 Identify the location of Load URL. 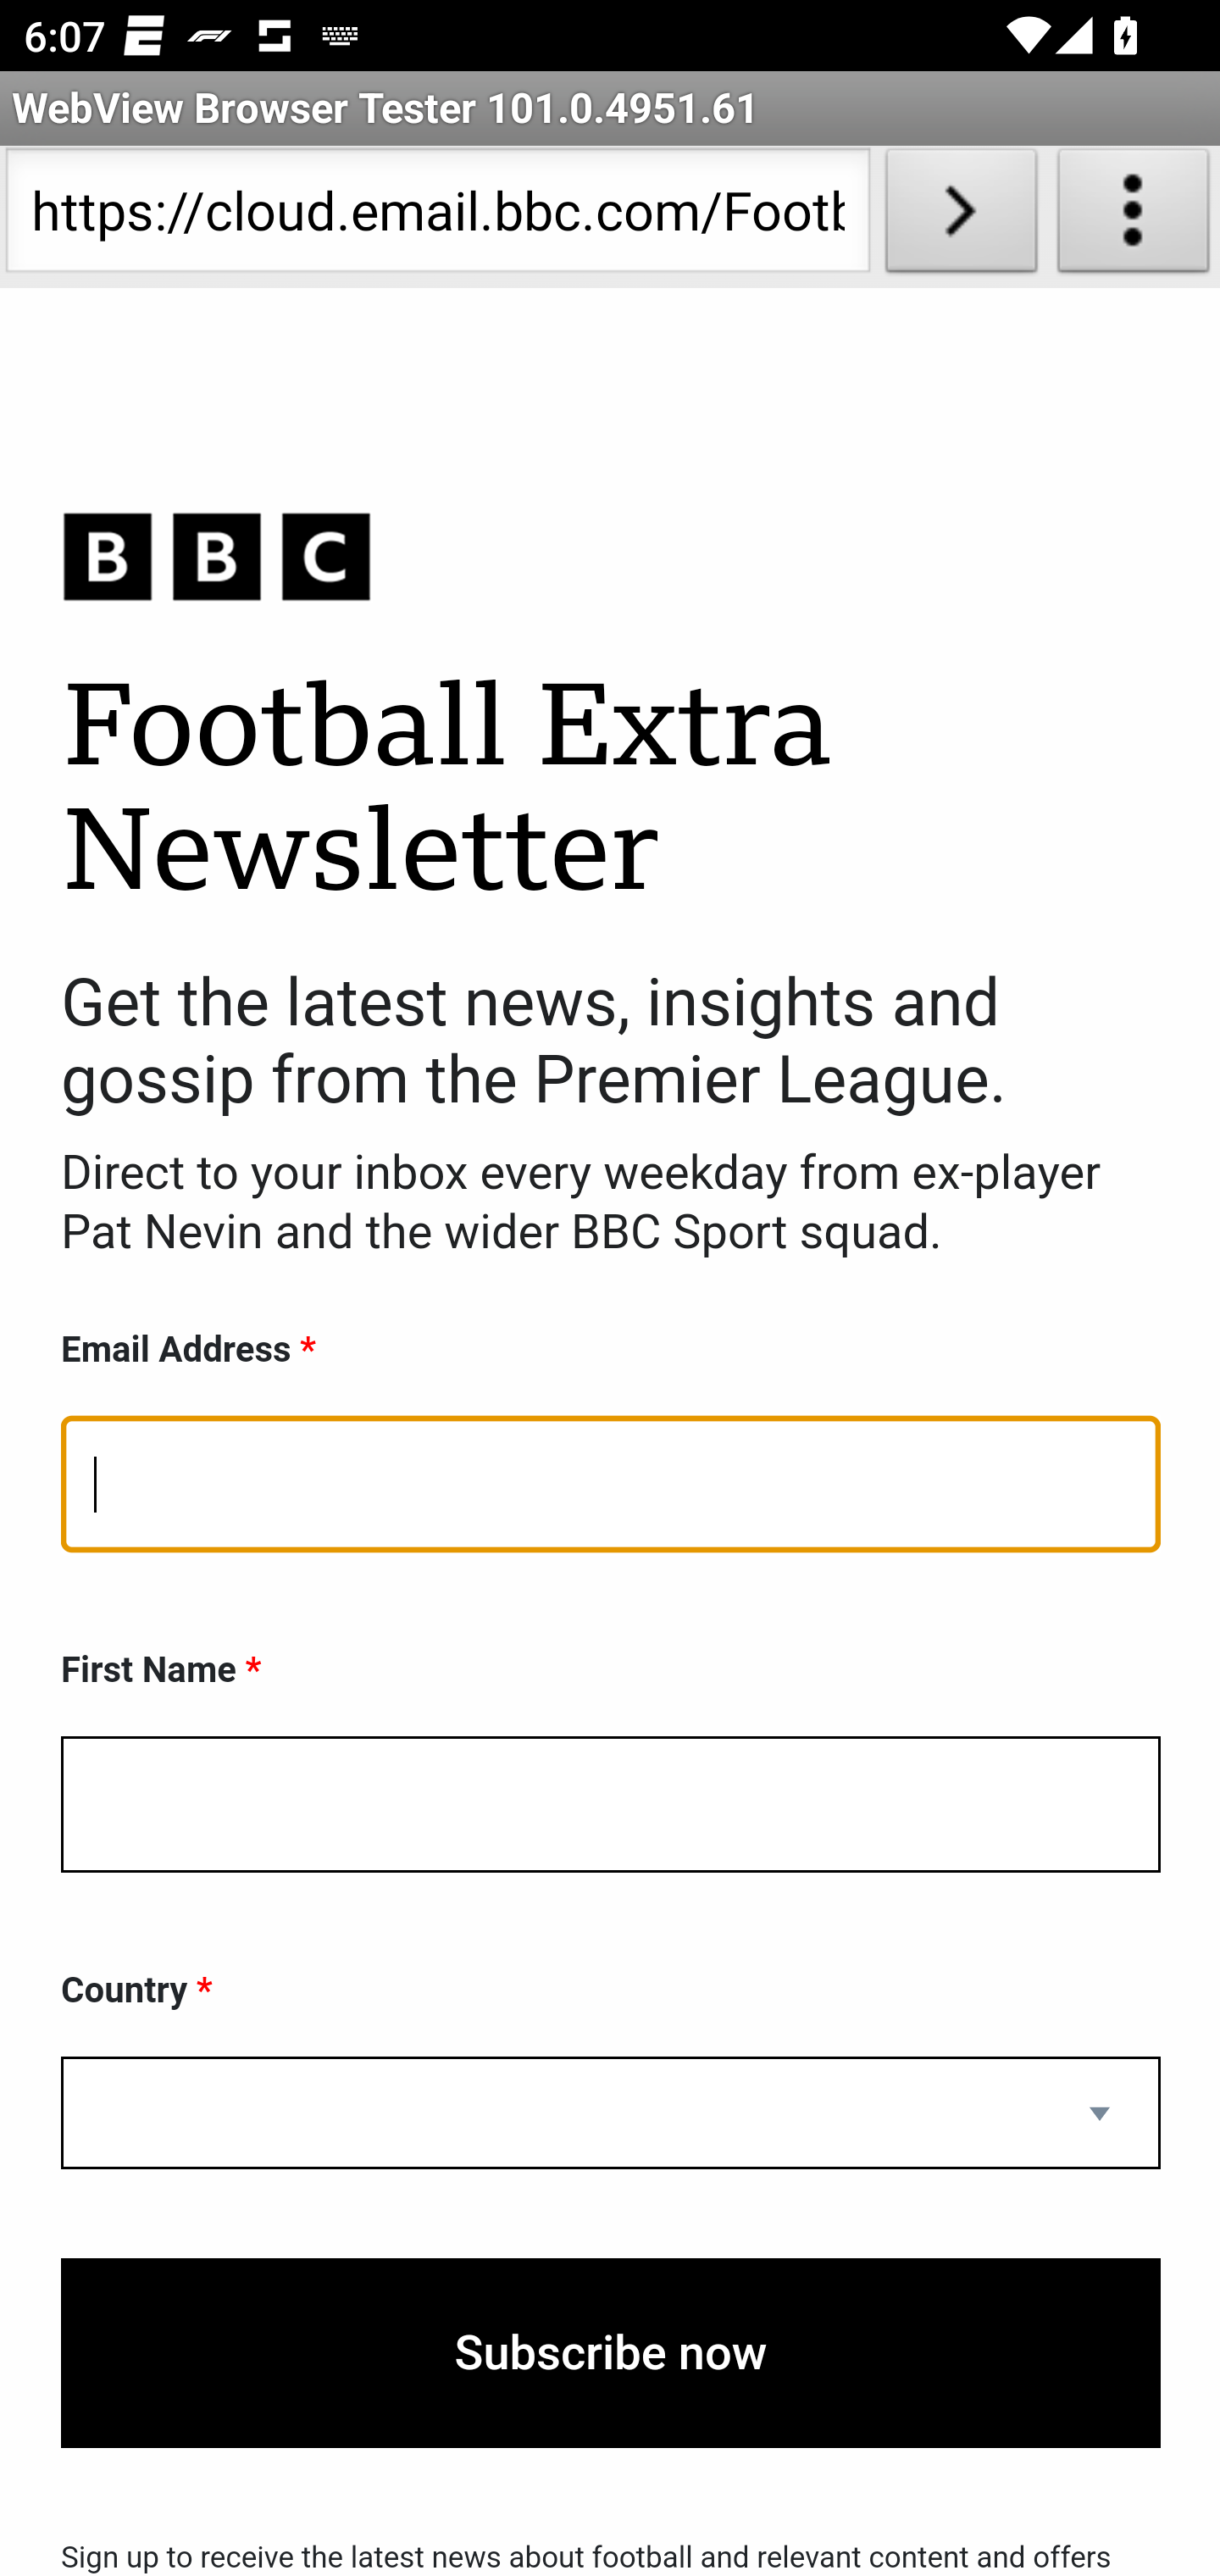
(961, 217).